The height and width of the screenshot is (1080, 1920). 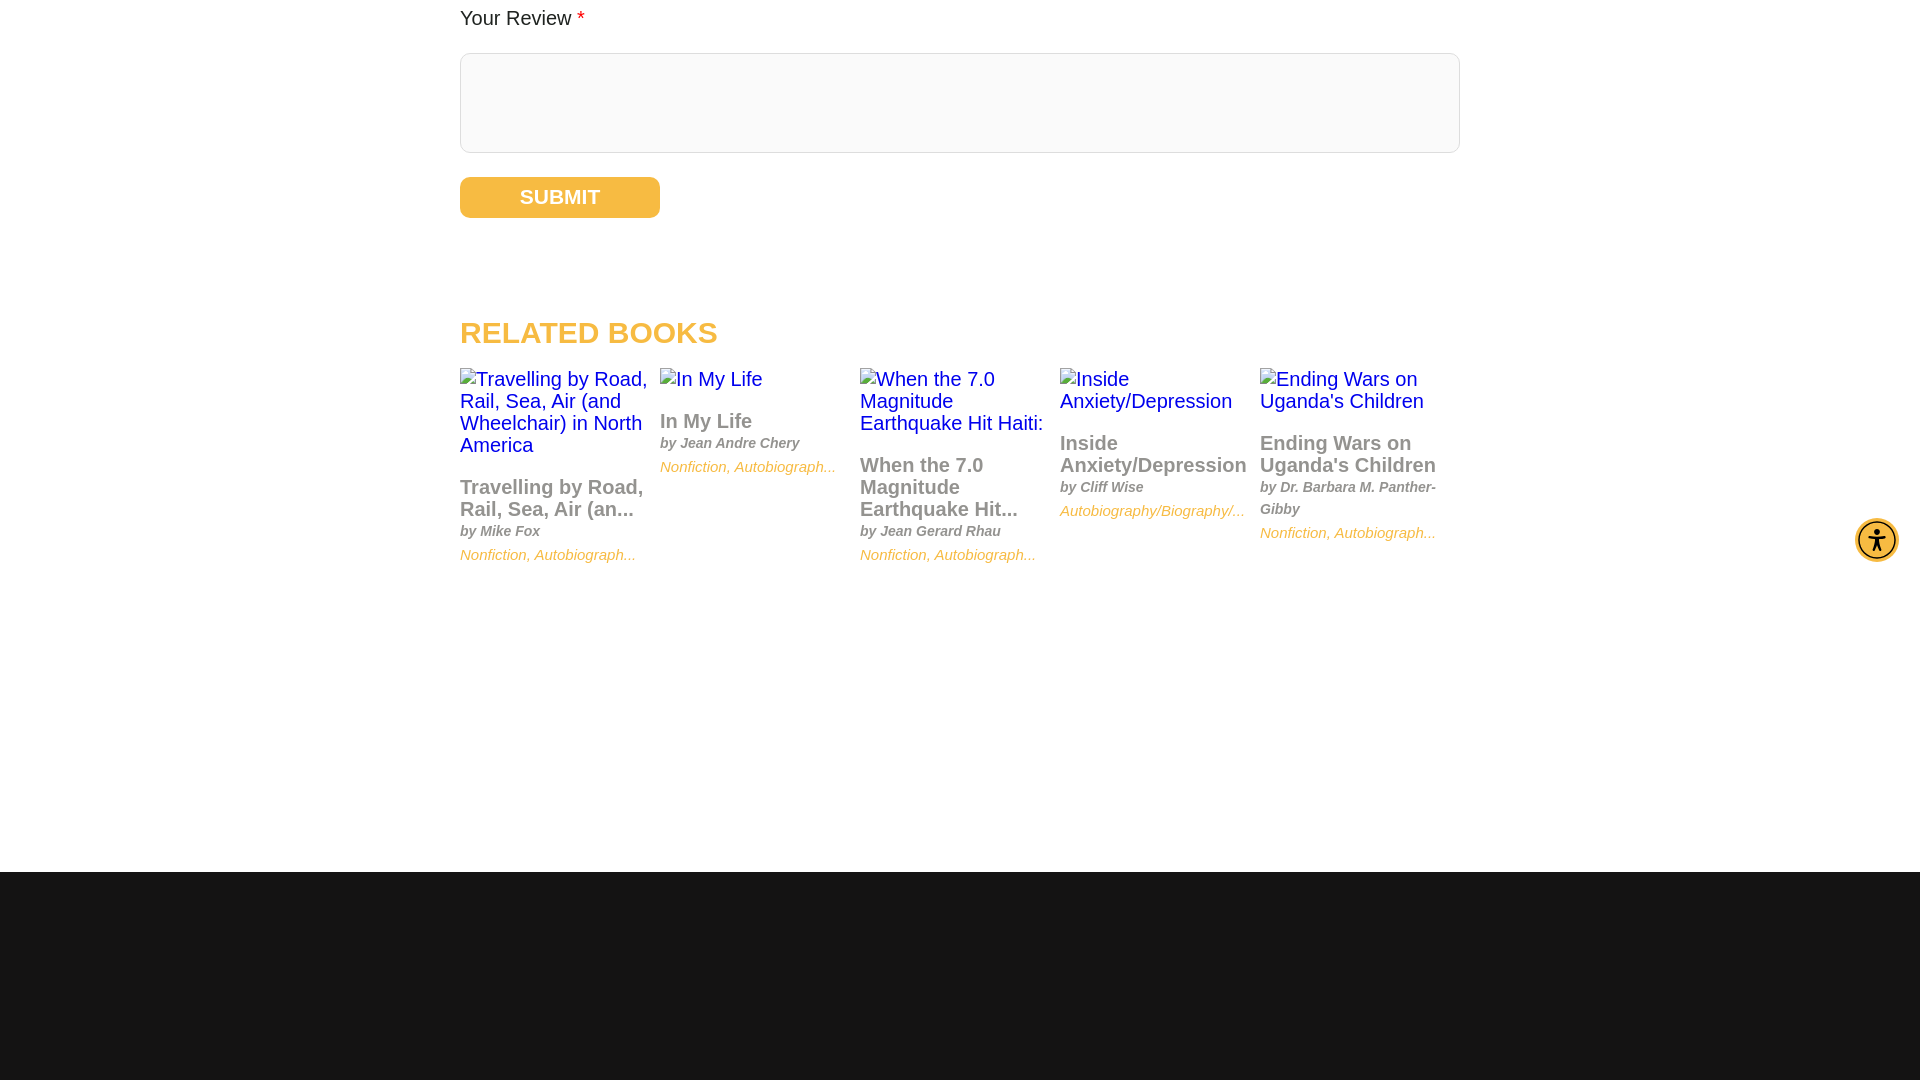 I want to click on SUBMIT, so click(x=560, y=196).